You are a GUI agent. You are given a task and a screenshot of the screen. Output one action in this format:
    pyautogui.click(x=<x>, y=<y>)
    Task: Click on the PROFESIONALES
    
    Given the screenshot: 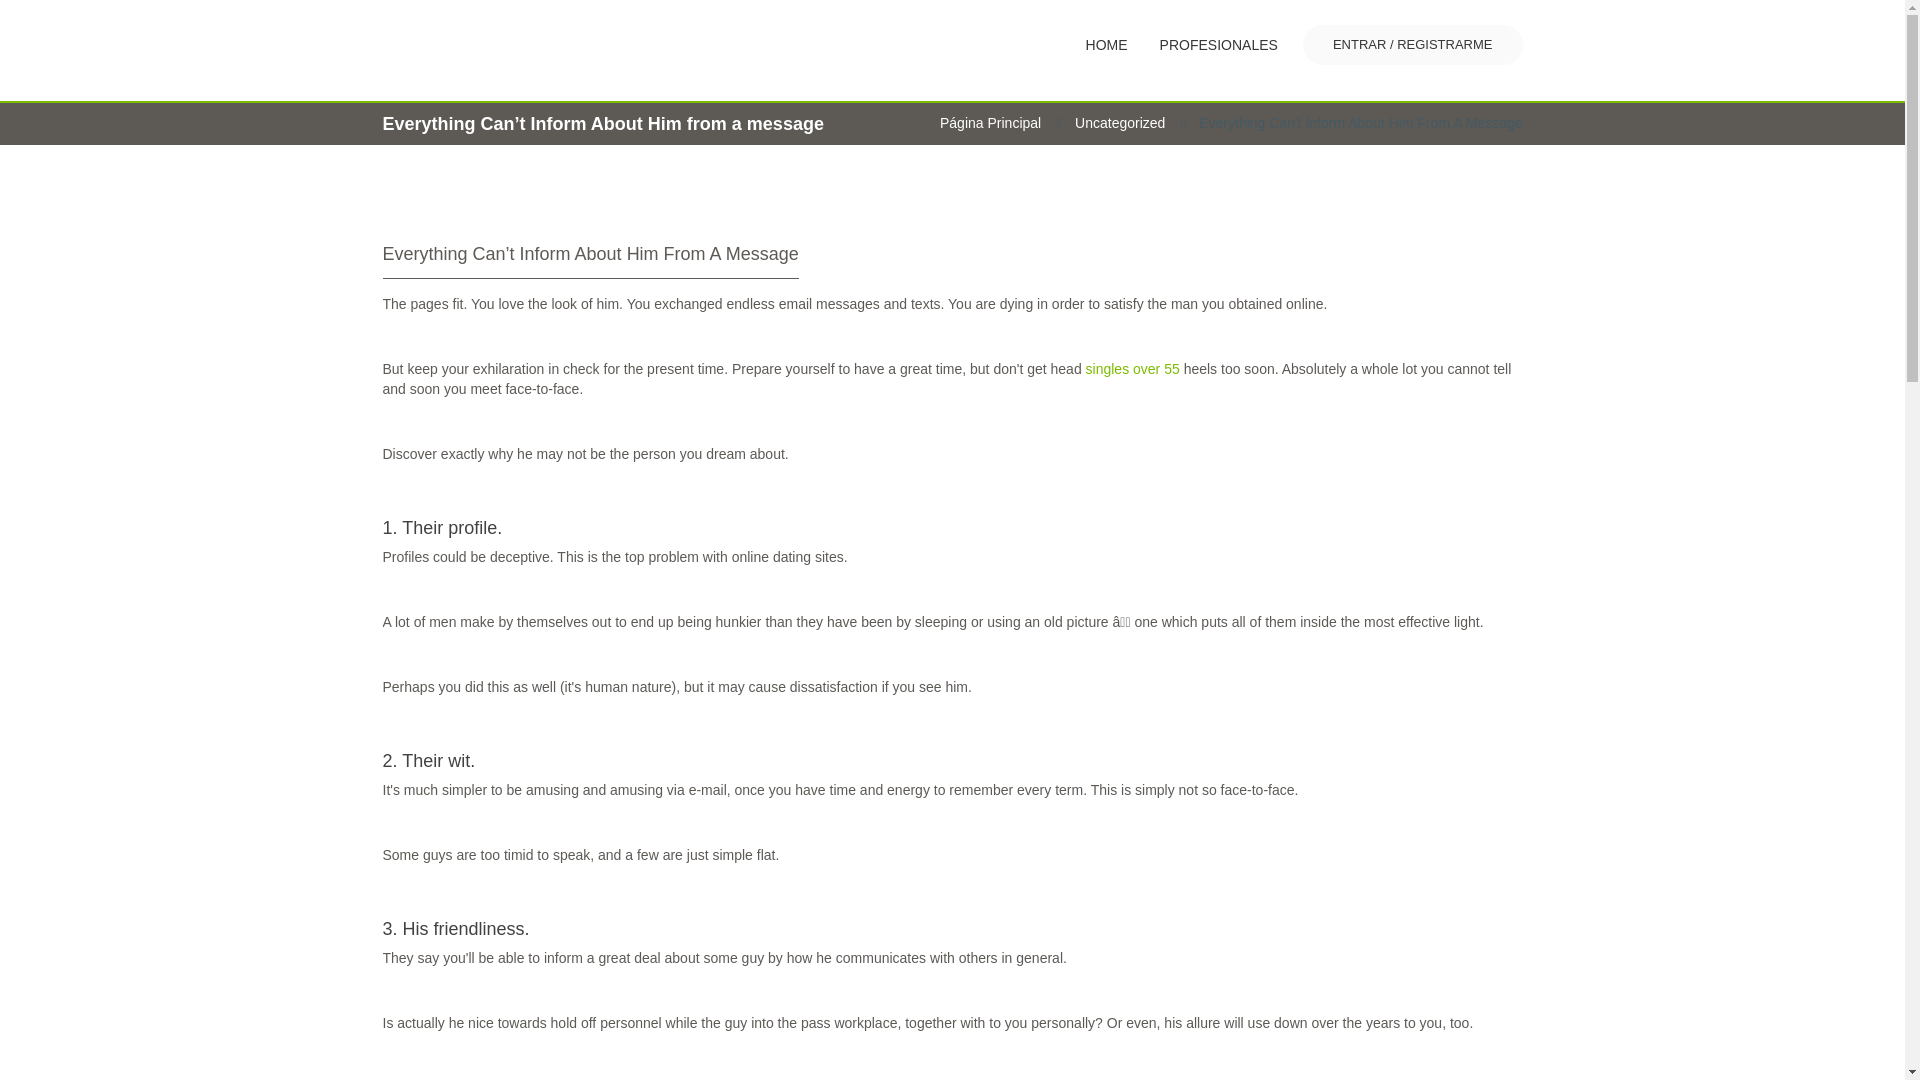 What is the action you would take?
    pyautogui.click(x=1218, y=44)
    